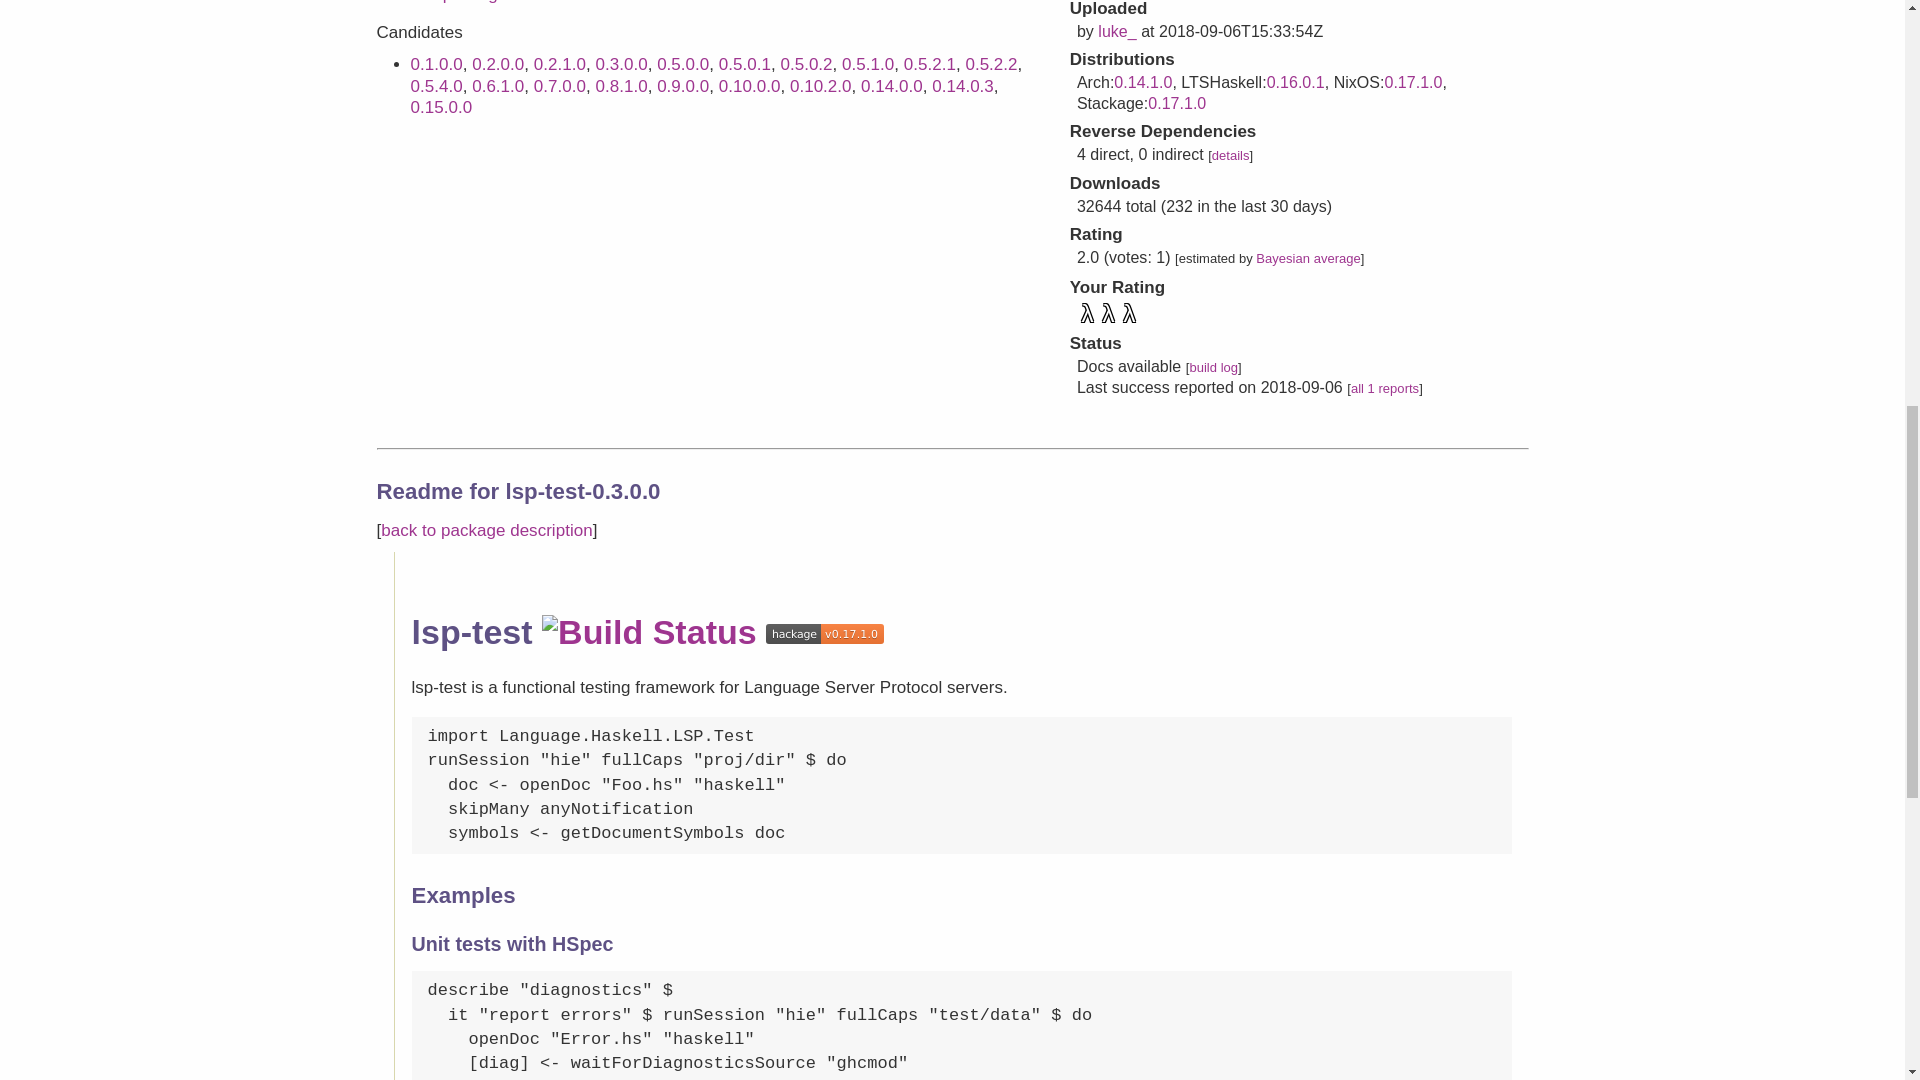  I want to click on edit package information, so click(502, 2).